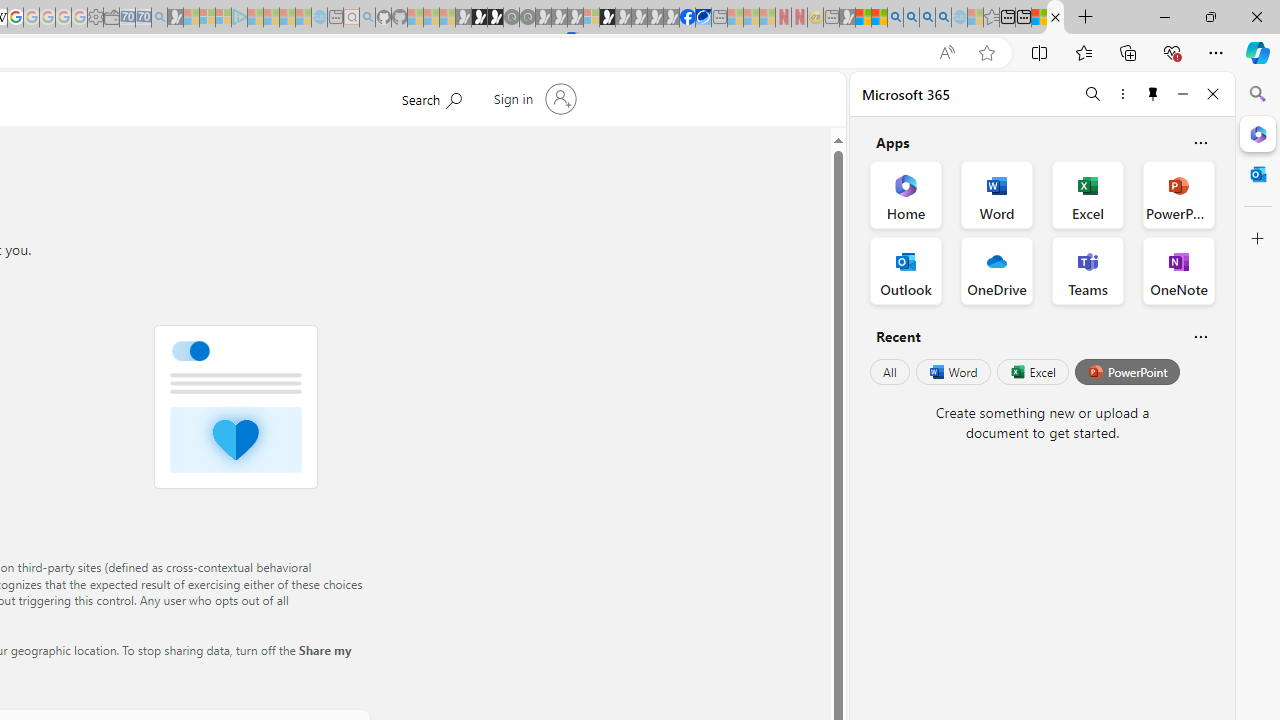 This screenshot has height=720, width=1280. What do you see at coordinates (175, 18) in the screenshot?
I see `Microsoft Start Gaming - Sleeping` at bounding box center [175, 18].